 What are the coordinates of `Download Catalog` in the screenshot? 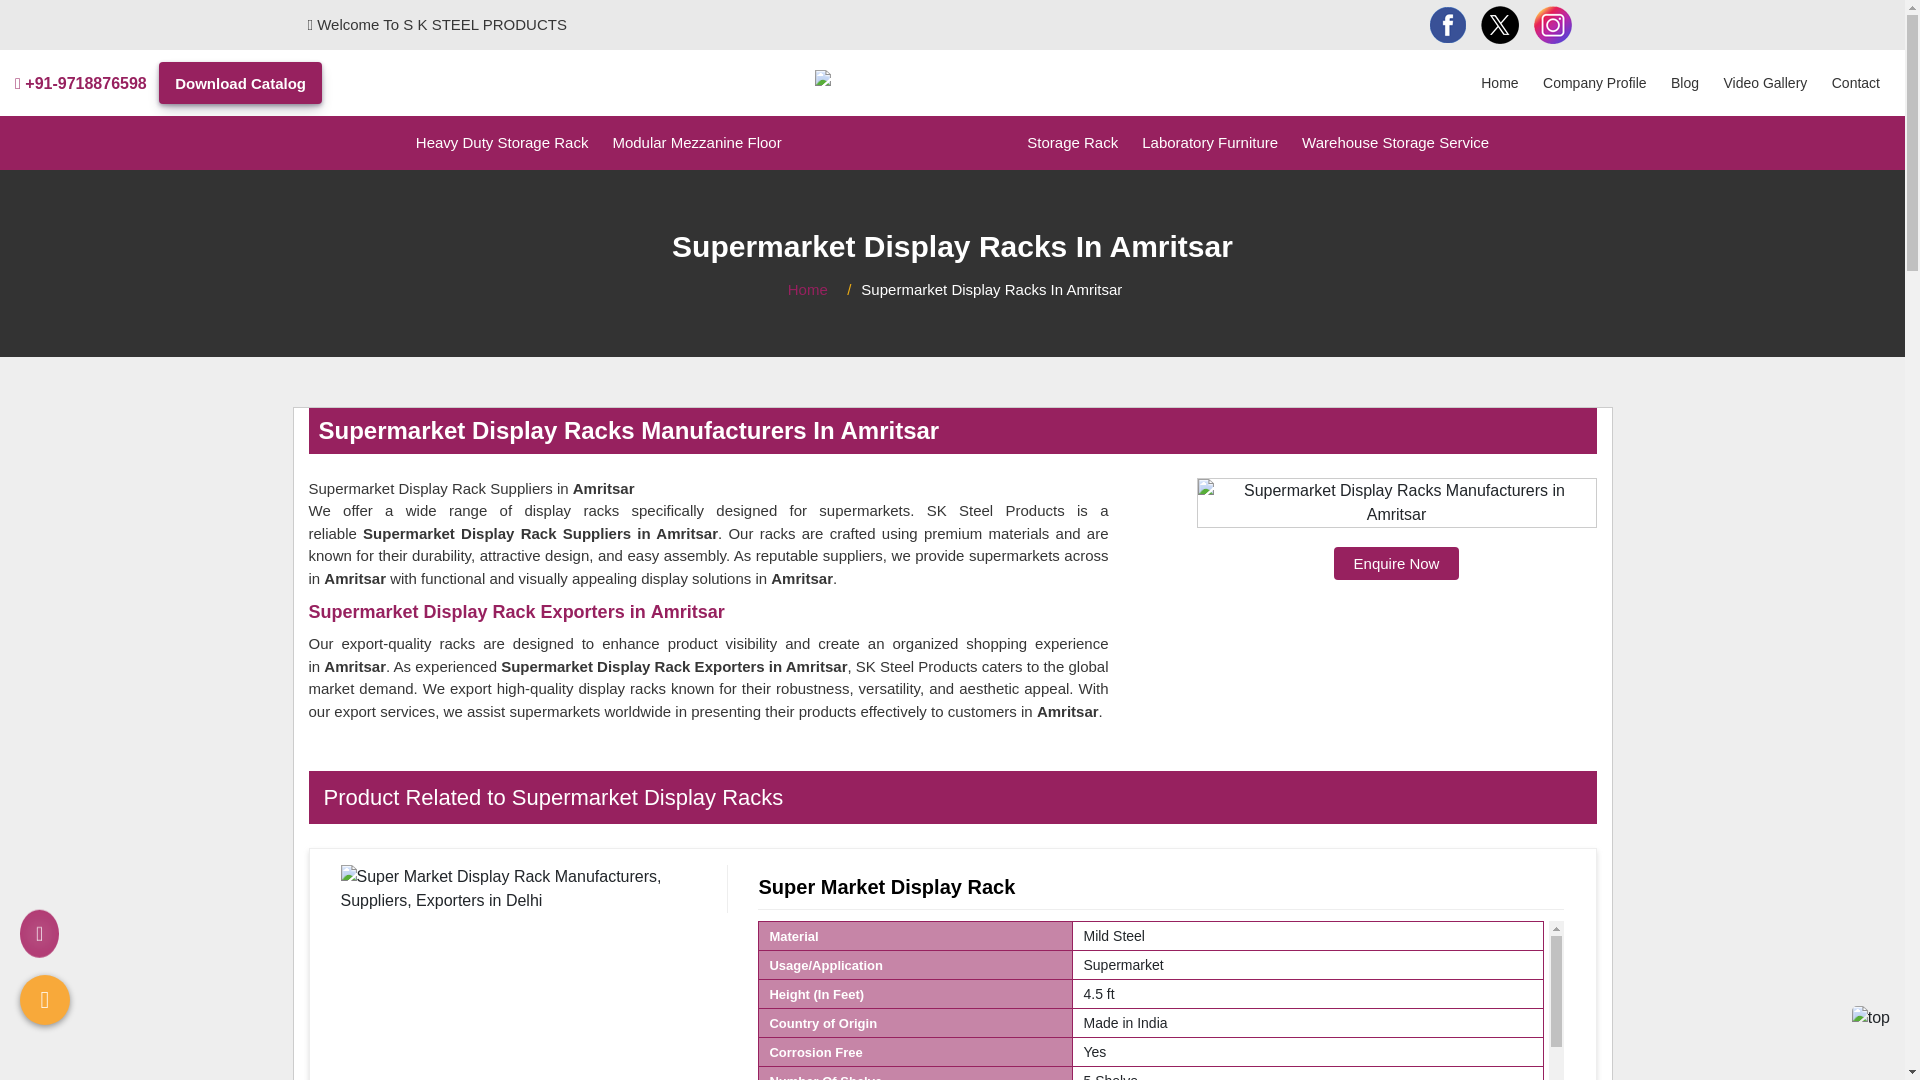 It's located at (240, 82).